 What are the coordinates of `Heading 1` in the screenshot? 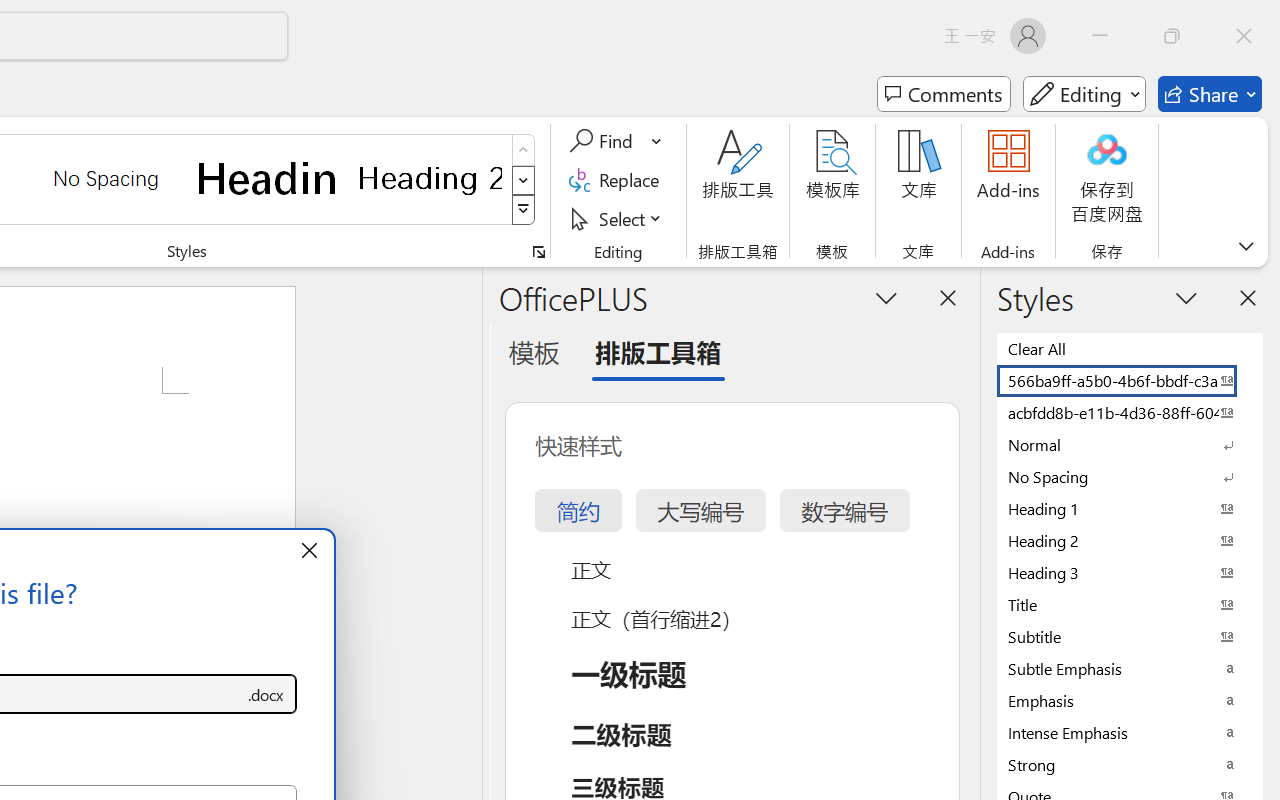 It's located at (268, 178).